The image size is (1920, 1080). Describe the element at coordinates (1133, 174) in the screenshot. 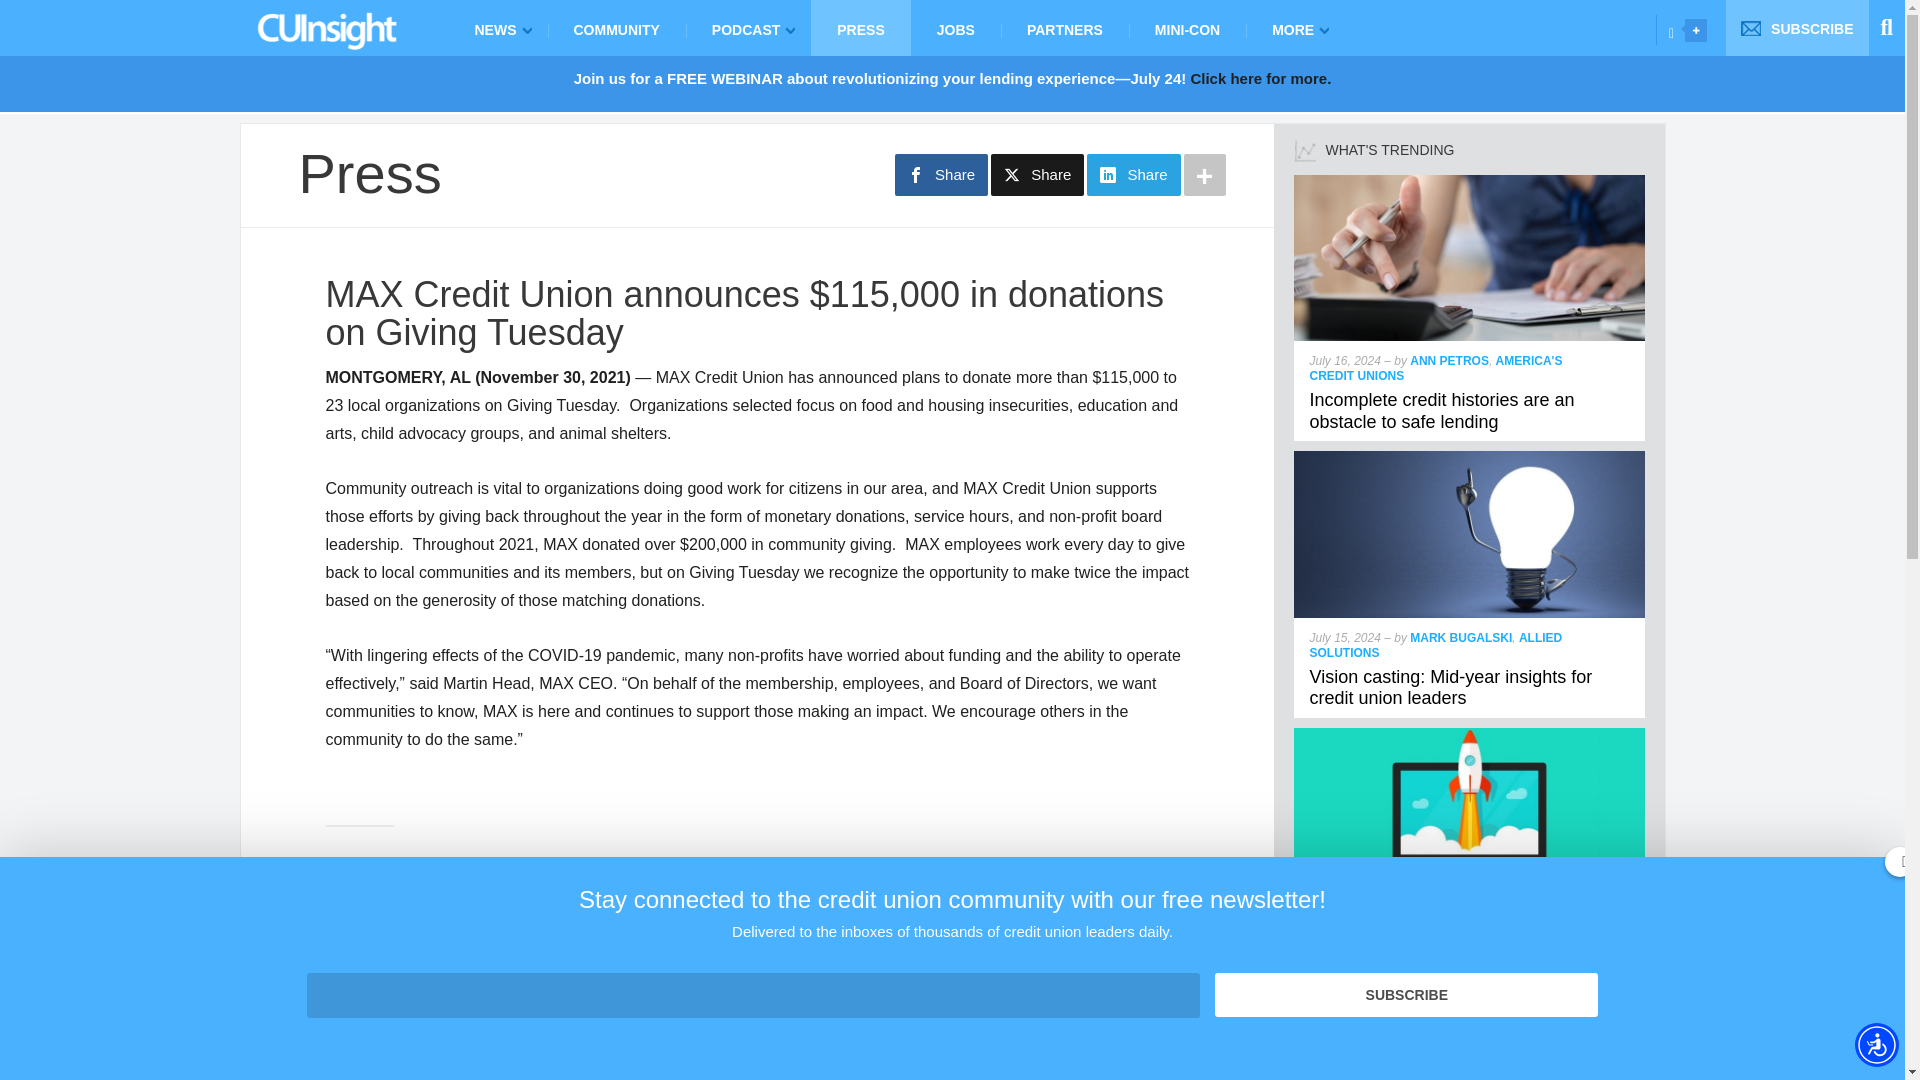

I see `Share` at that location.